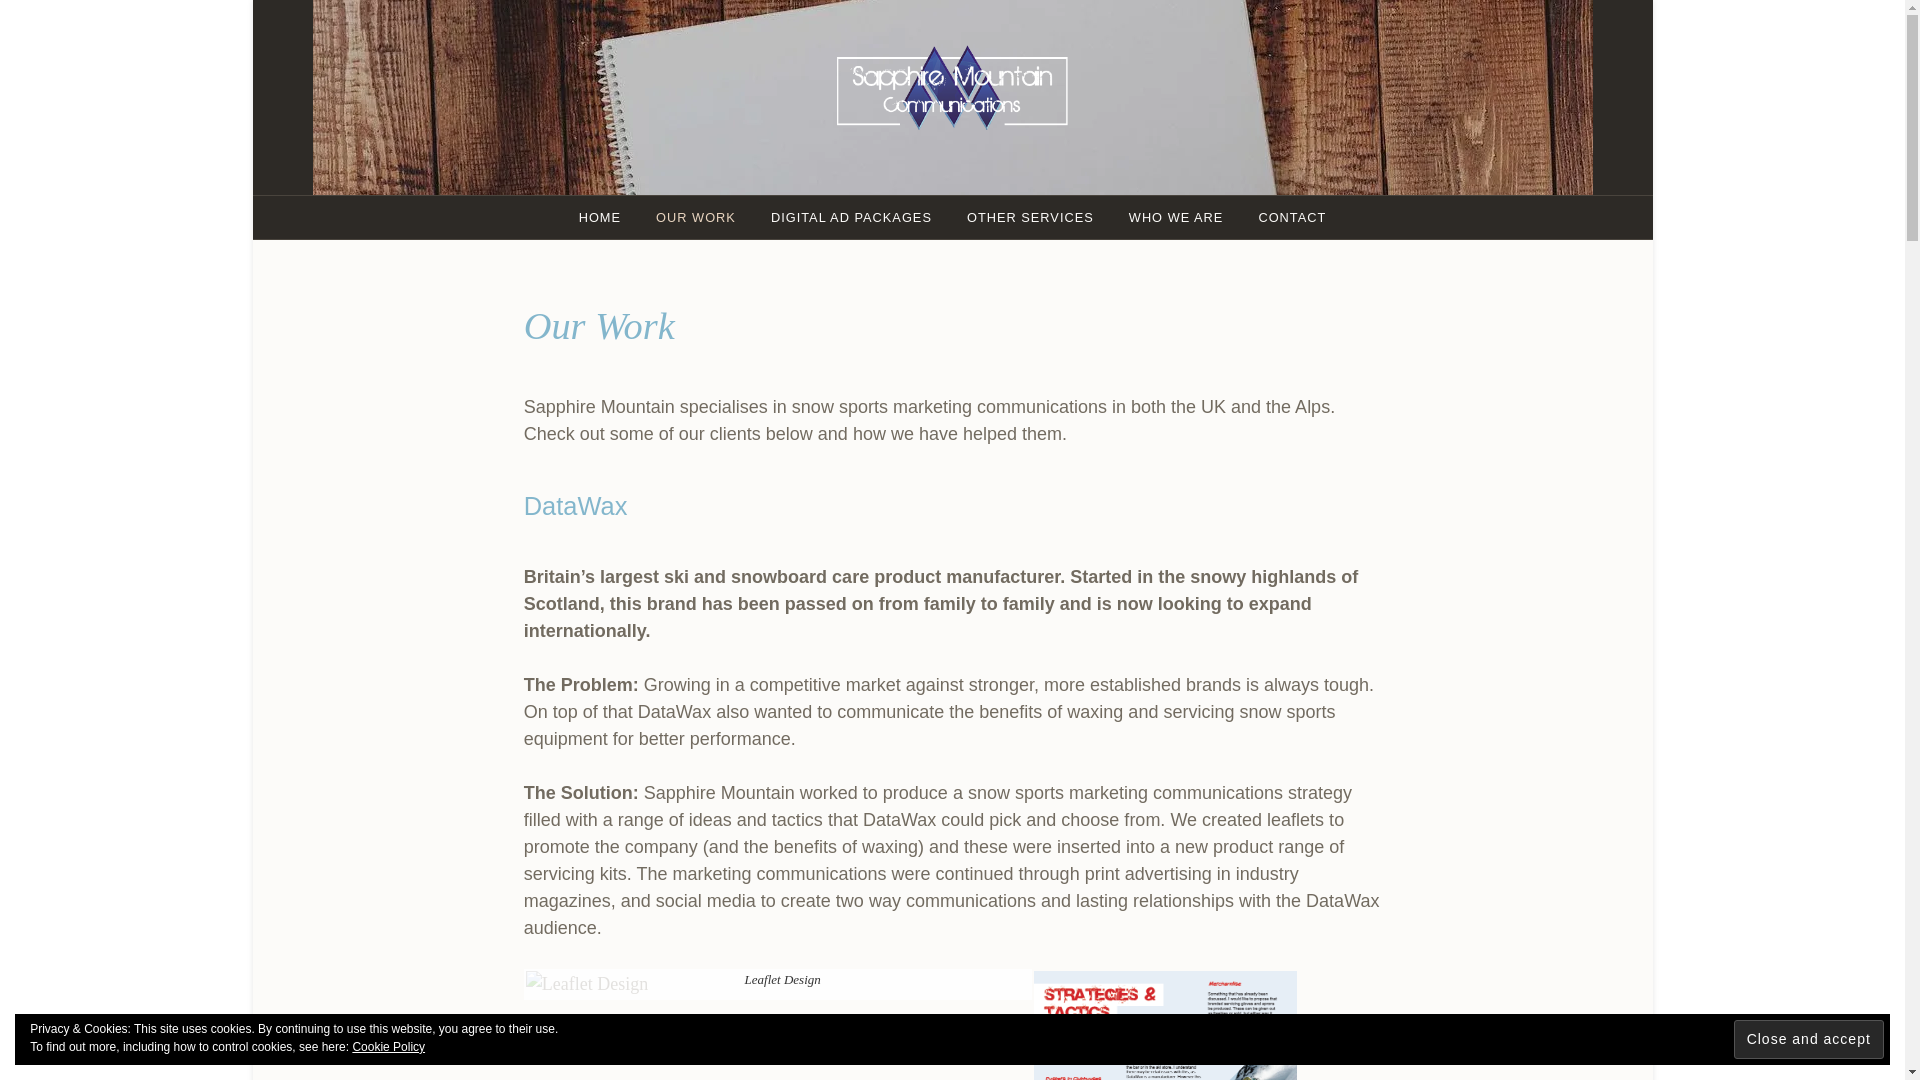 This screenshot has height=1080, width=1920. I want to click on Cookie Policy, so click(388, 1047).